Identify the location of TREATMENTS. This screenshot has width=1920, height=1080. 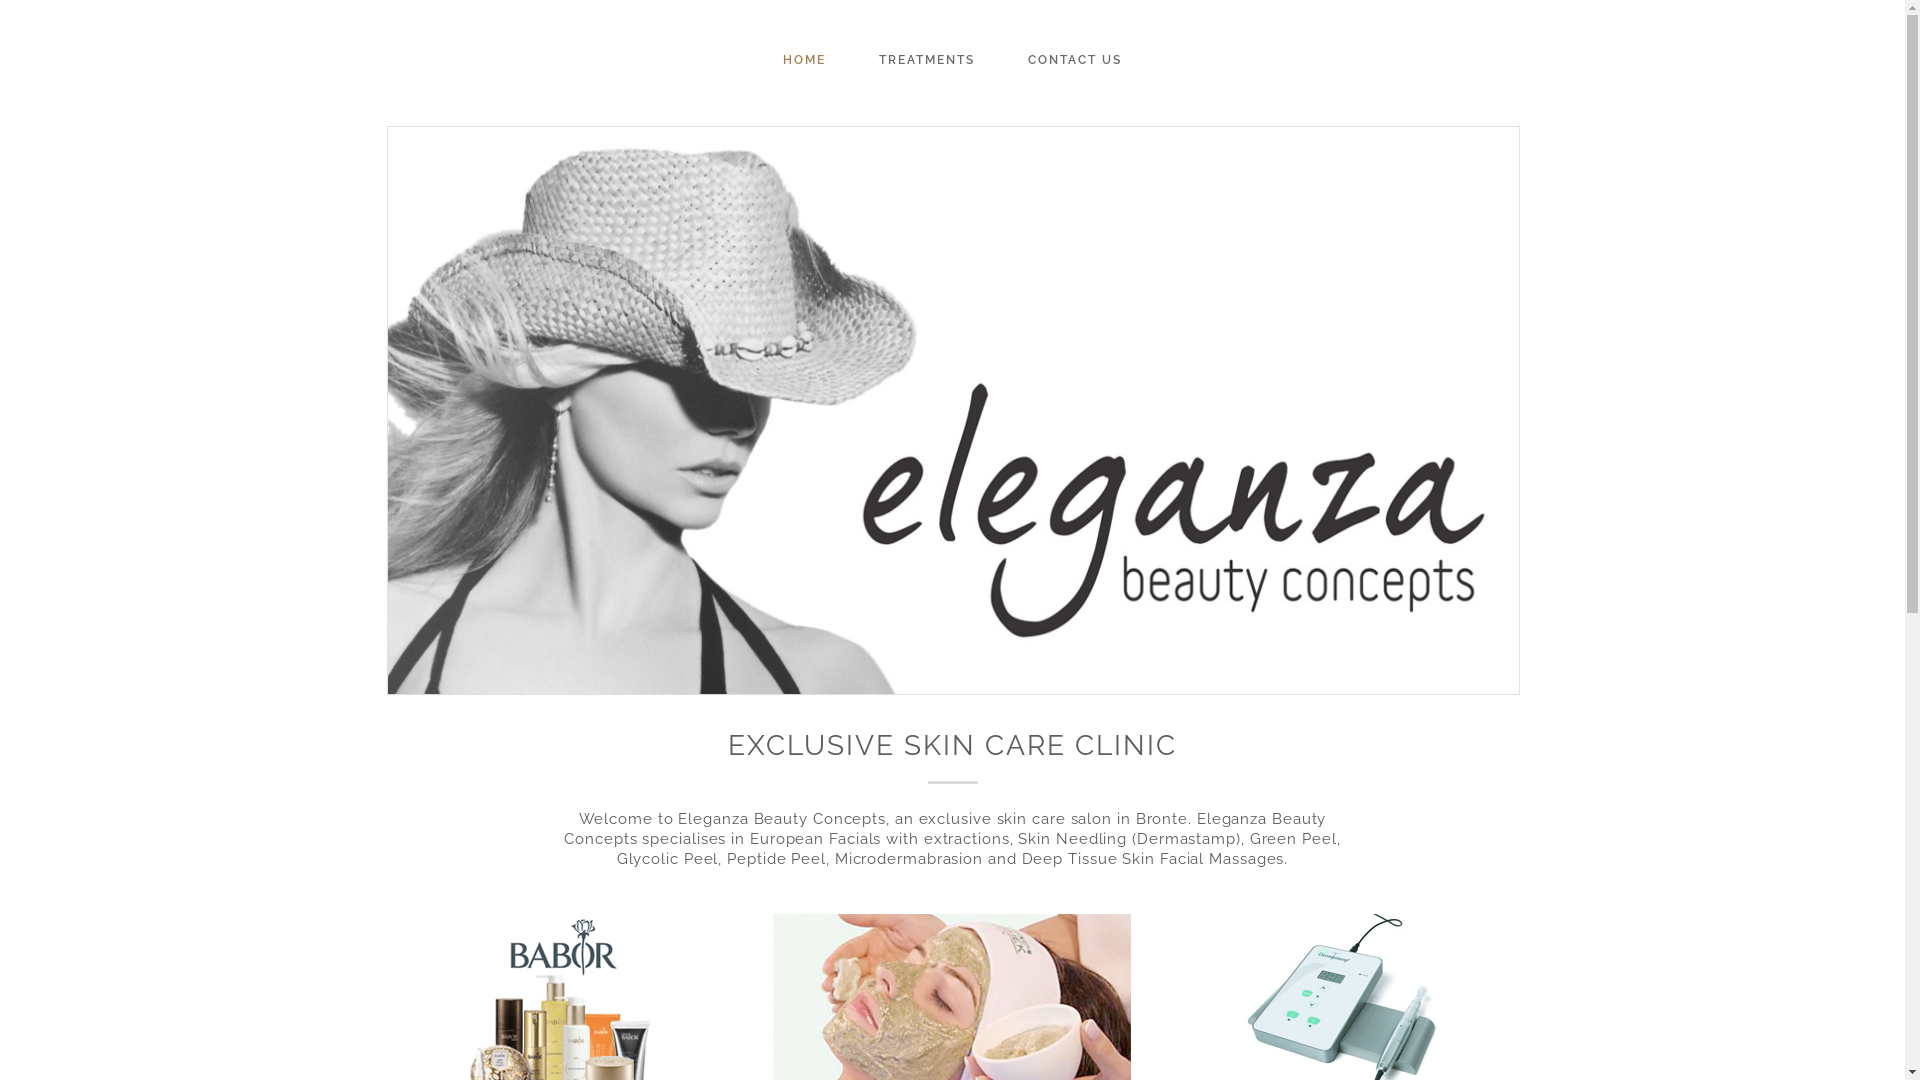
(926, 60).